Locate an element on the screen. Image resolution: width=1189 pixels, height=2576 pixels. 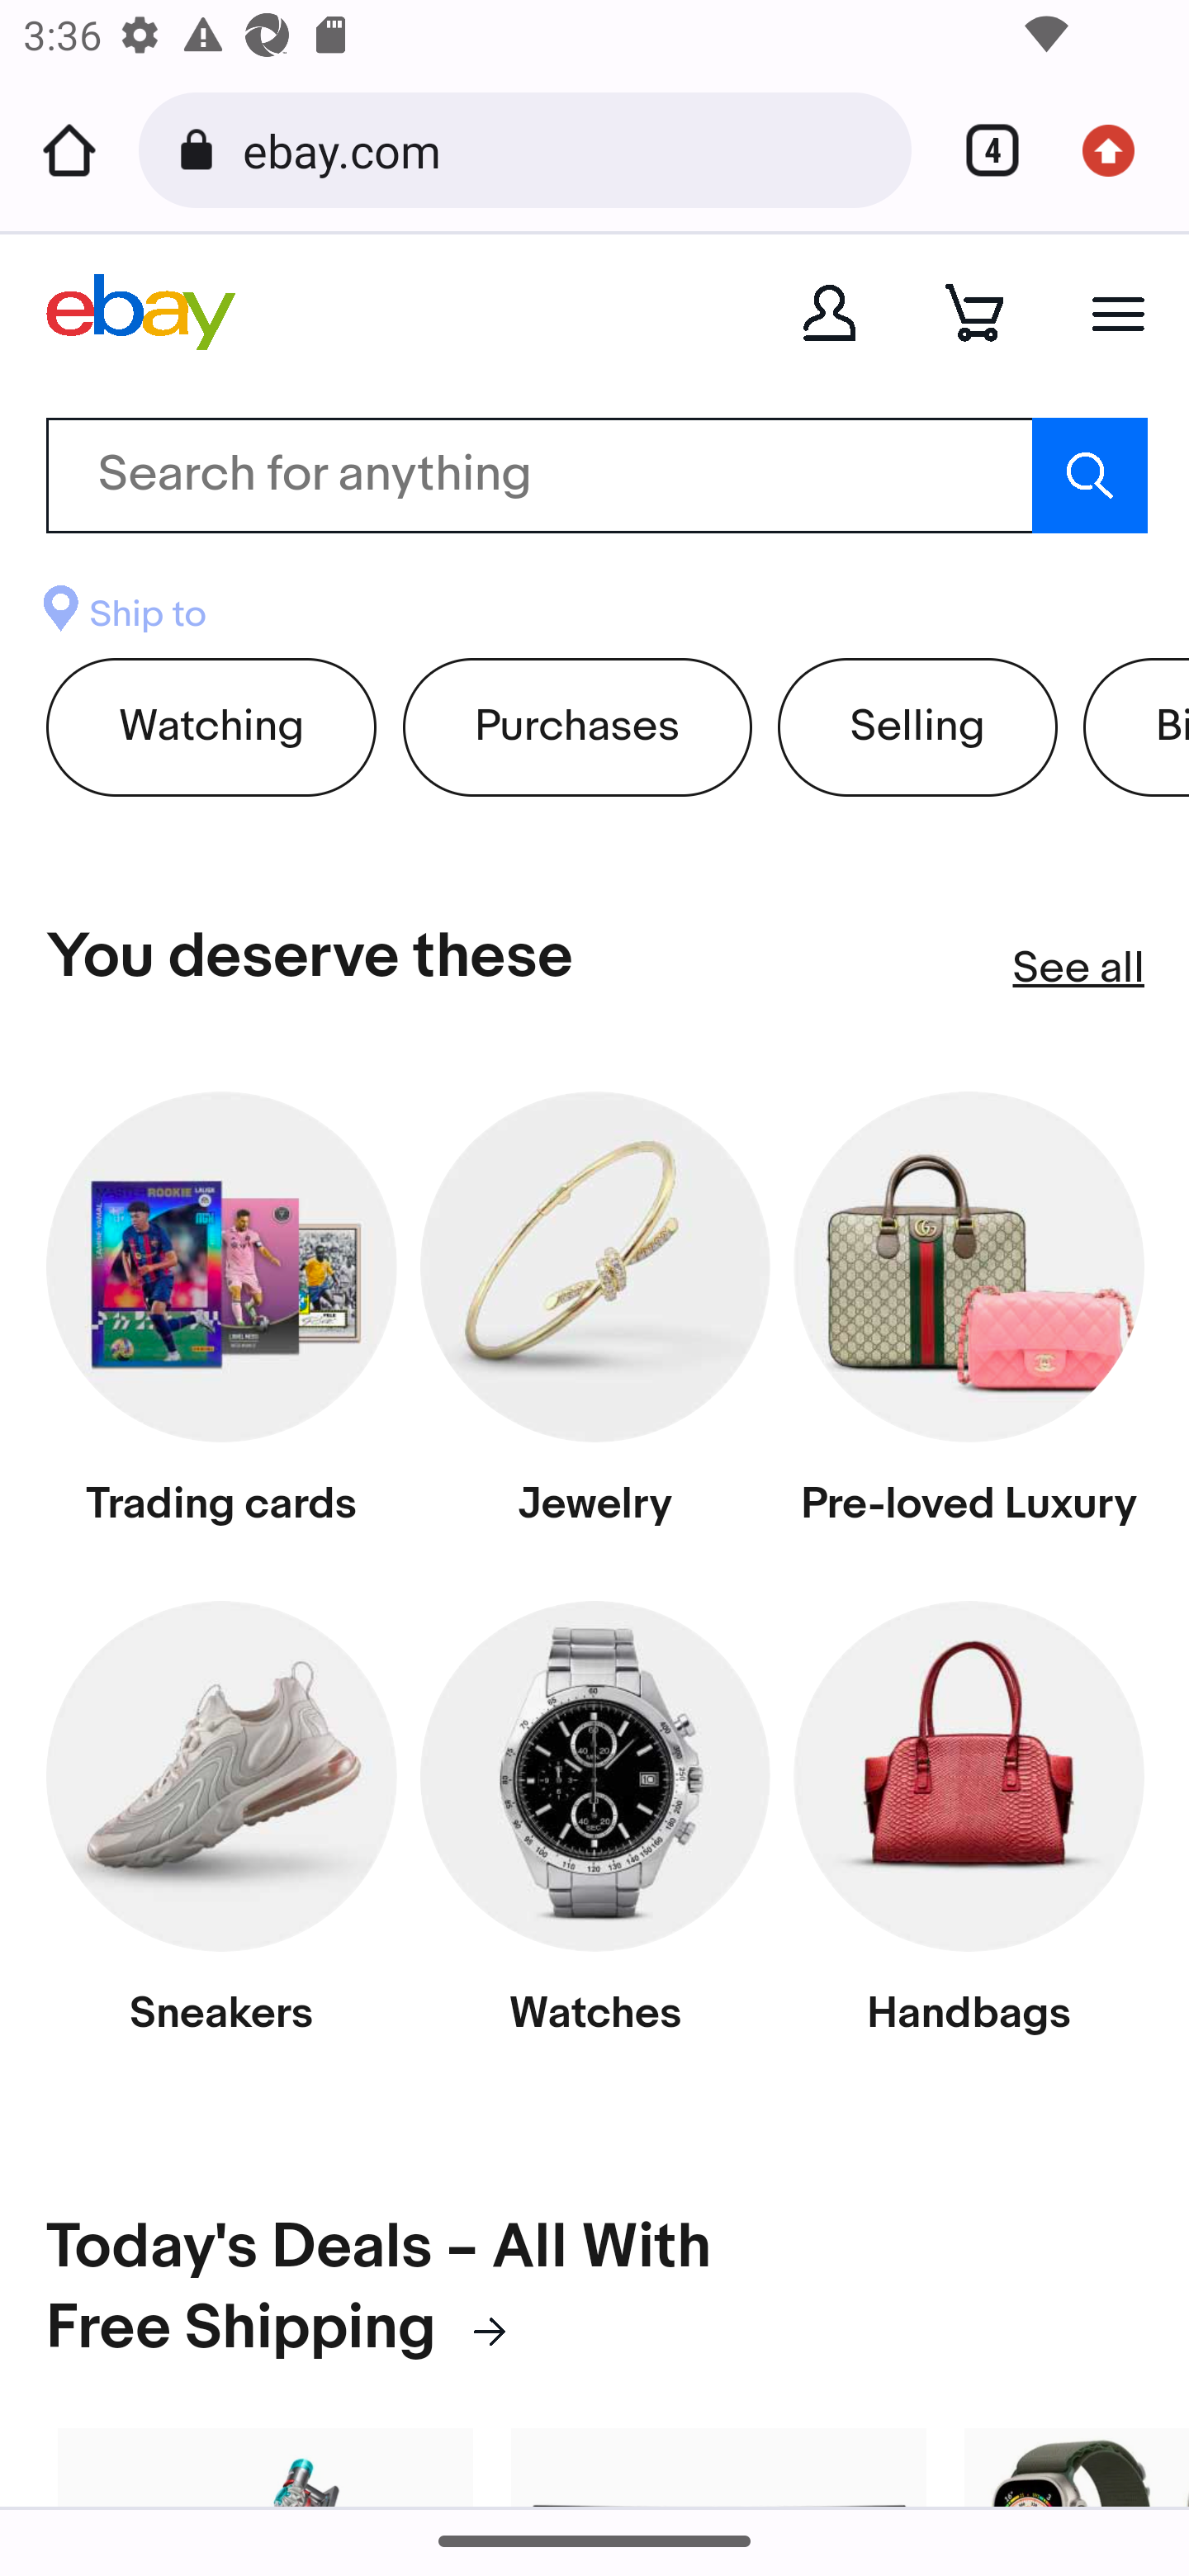
Trading cards is located at coordinates (222, 1323).